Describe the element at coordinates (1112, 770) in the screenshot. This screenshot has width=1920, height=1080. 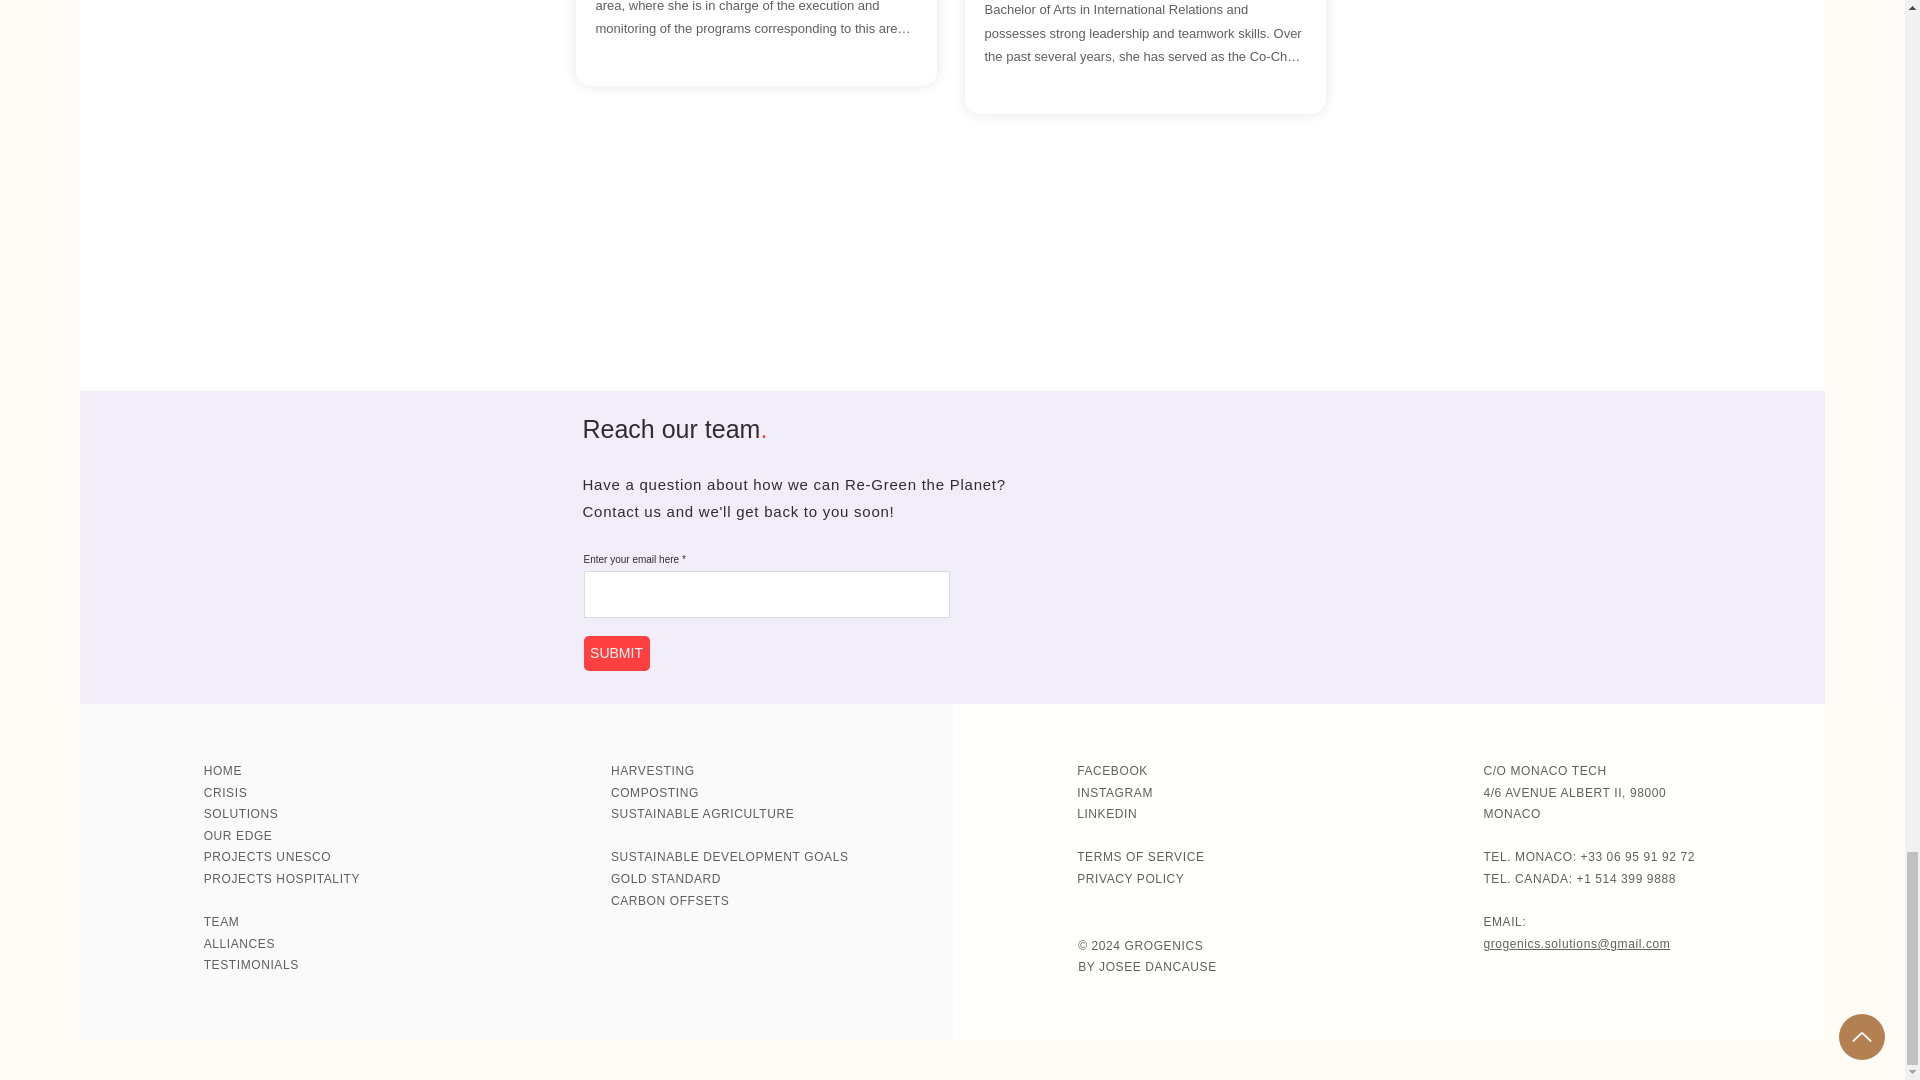
I see `FACEBOOK` at that location.